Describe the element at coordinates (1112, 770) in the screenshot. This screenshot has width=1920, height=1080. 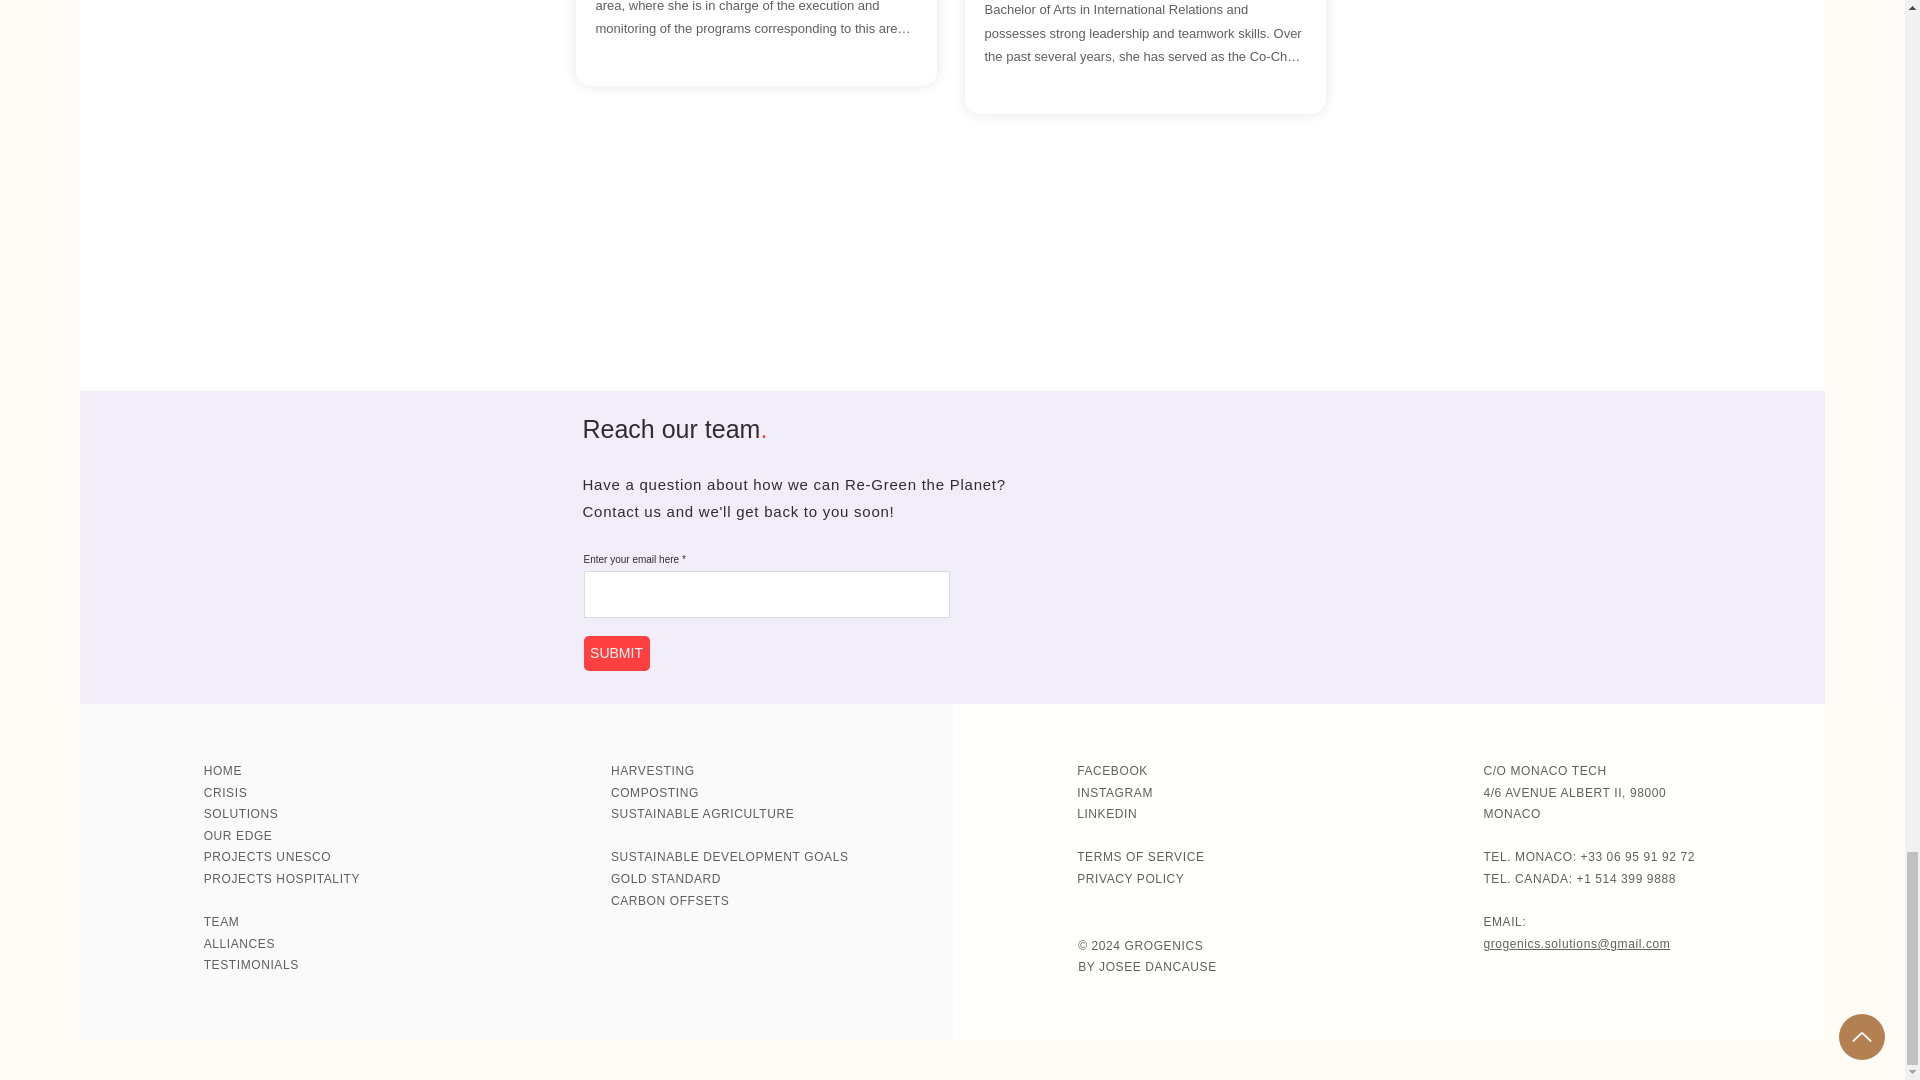
I see `FACEBOOK` at that location.